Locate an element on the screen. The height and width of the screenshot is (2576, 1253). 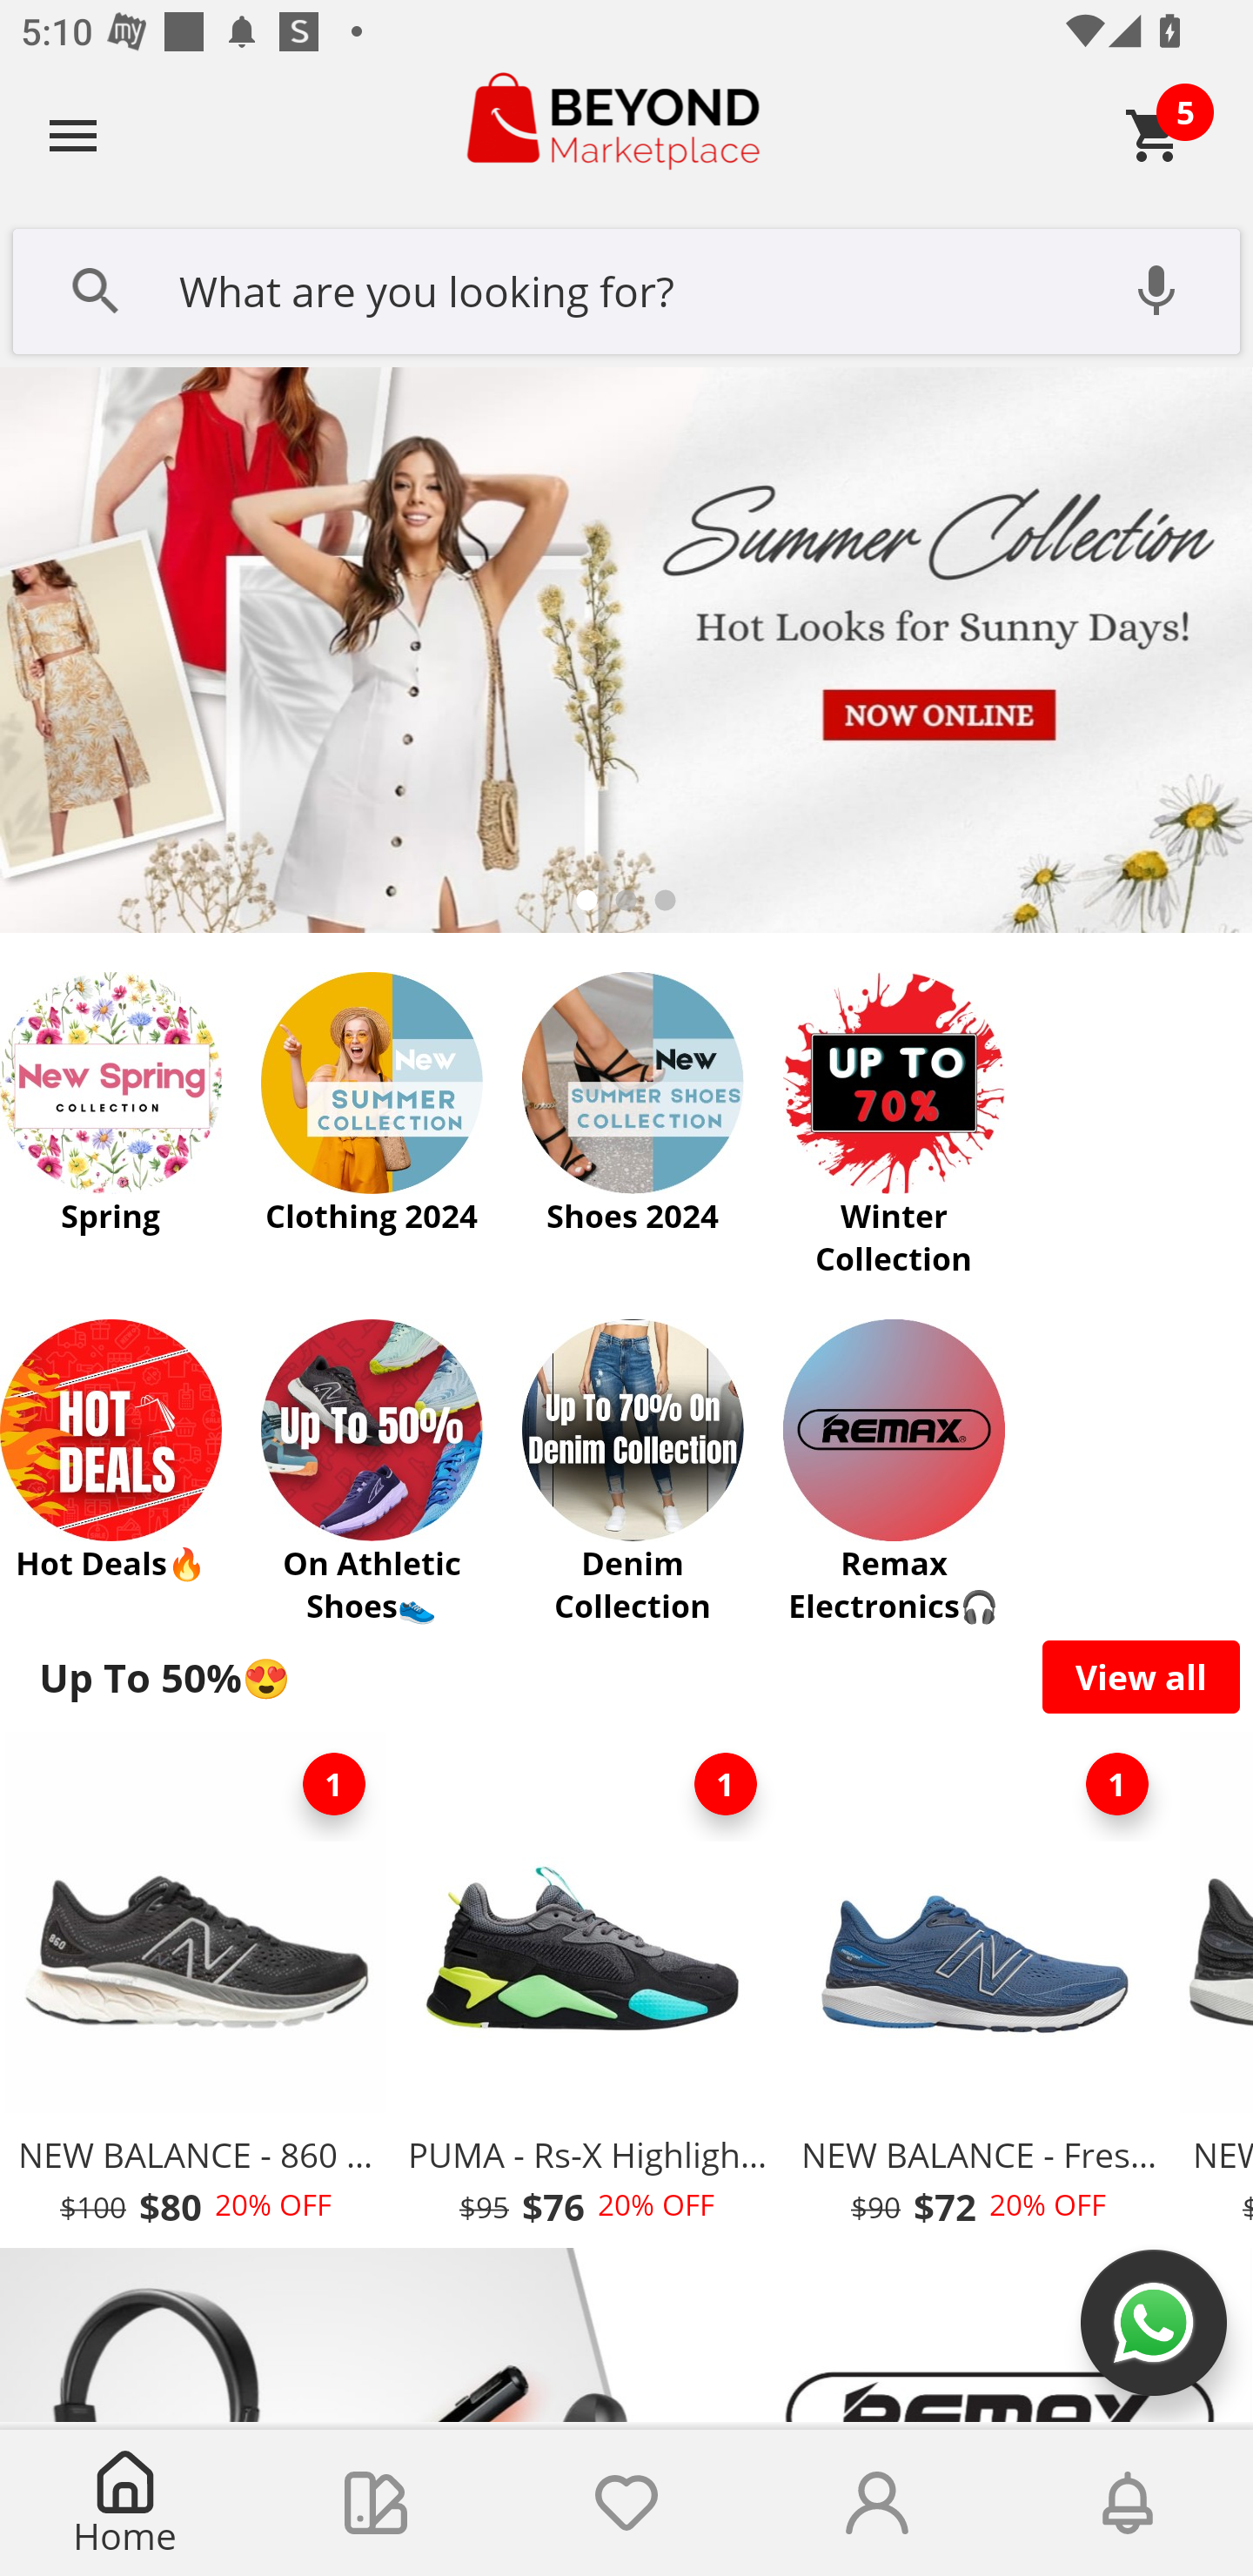
1 is located at coordinates (1117, 1784).